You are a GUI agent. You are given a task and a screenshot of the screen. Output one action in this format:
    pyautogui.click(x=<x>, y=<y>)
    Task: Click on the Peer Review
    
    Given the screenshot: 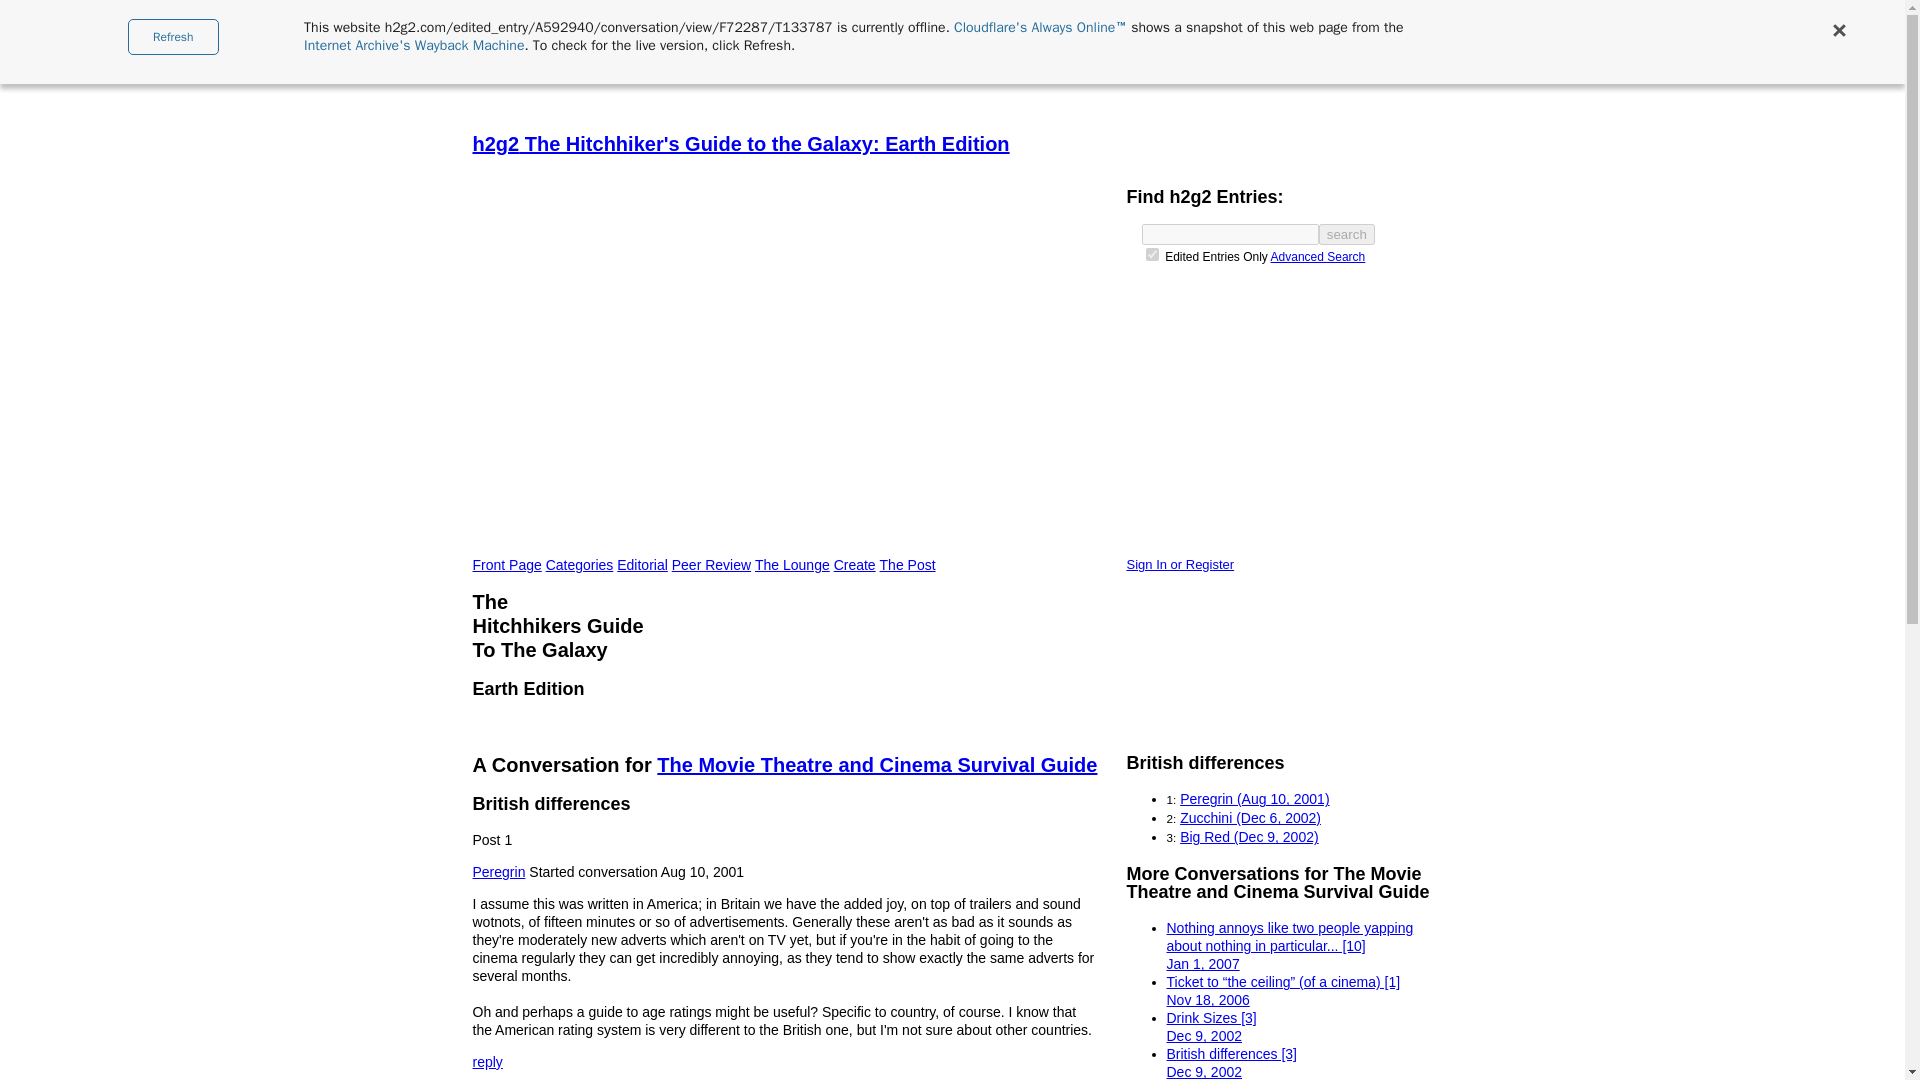 What is the action you would take?
    pyautogui.click(x=711, y=565)
    